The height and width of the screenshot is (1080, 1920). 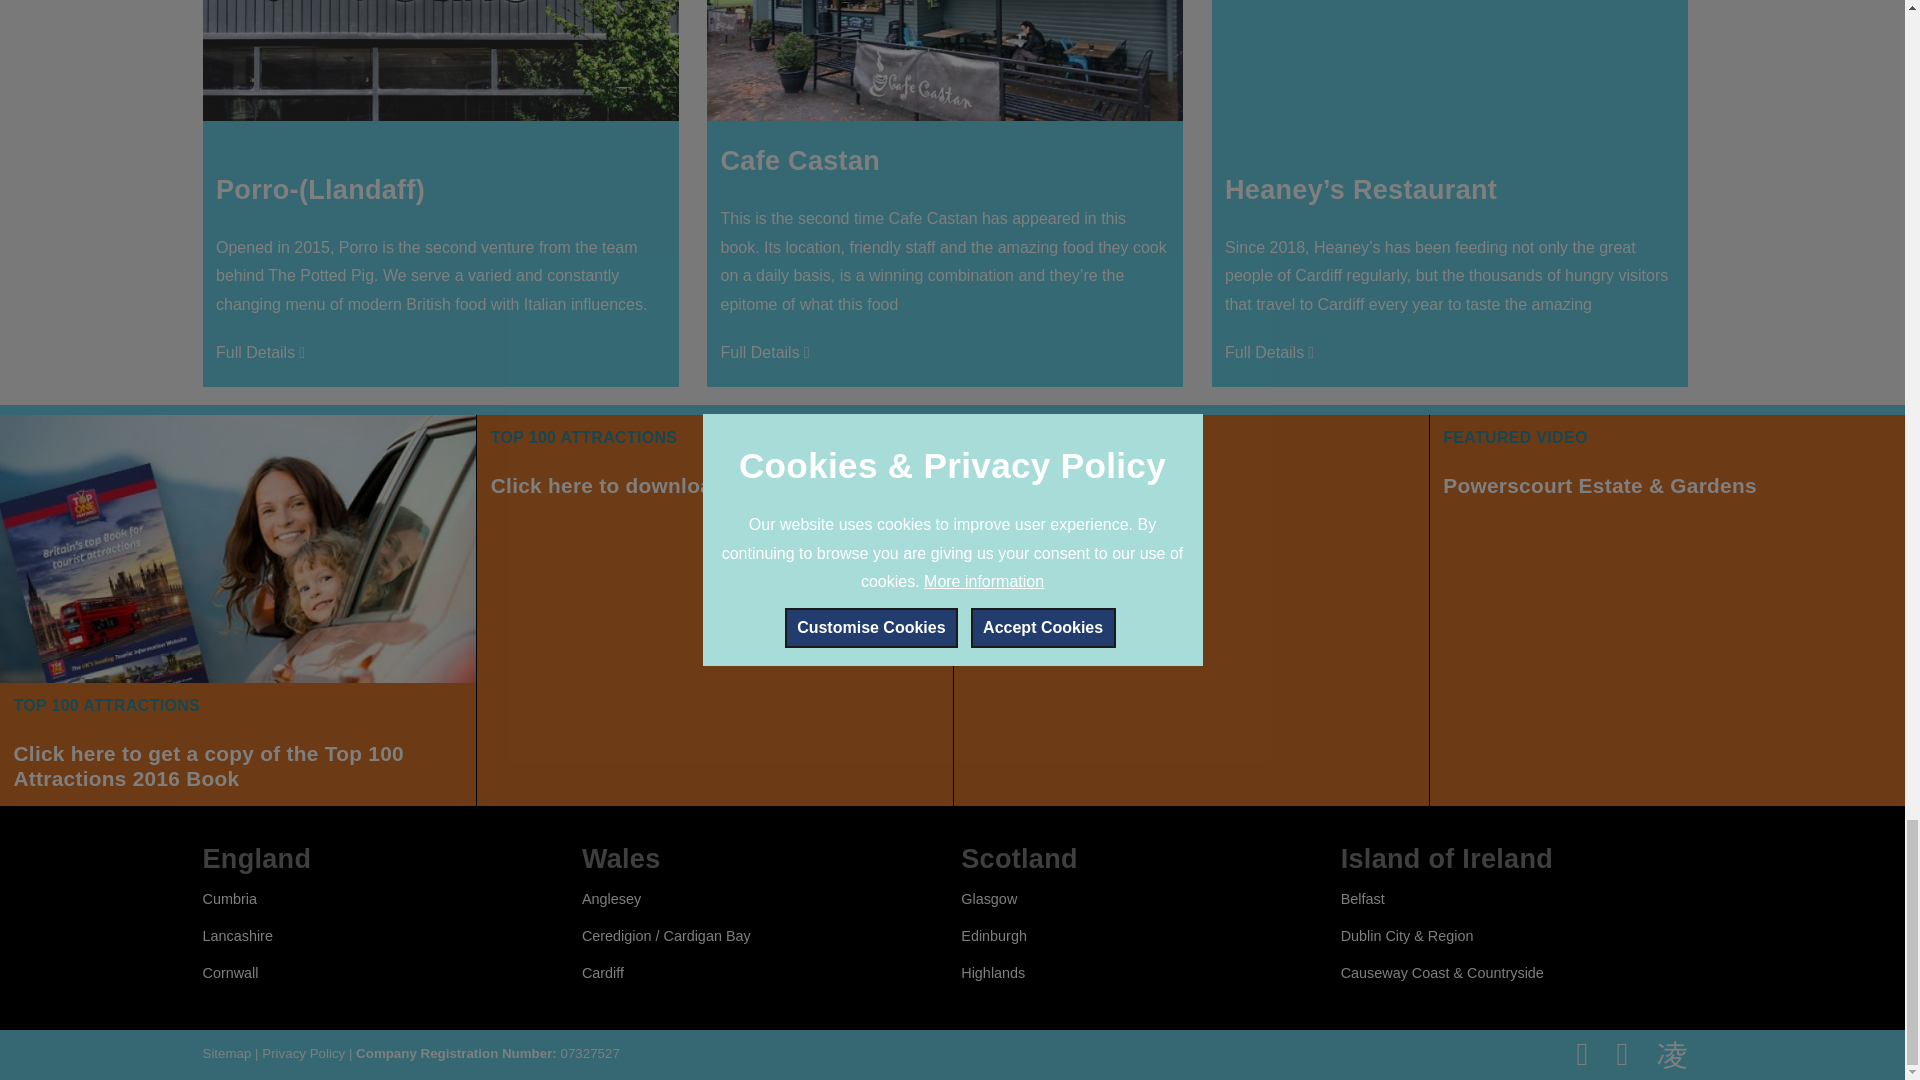 I want to click on Cumbria, so click(x=229, y=972).